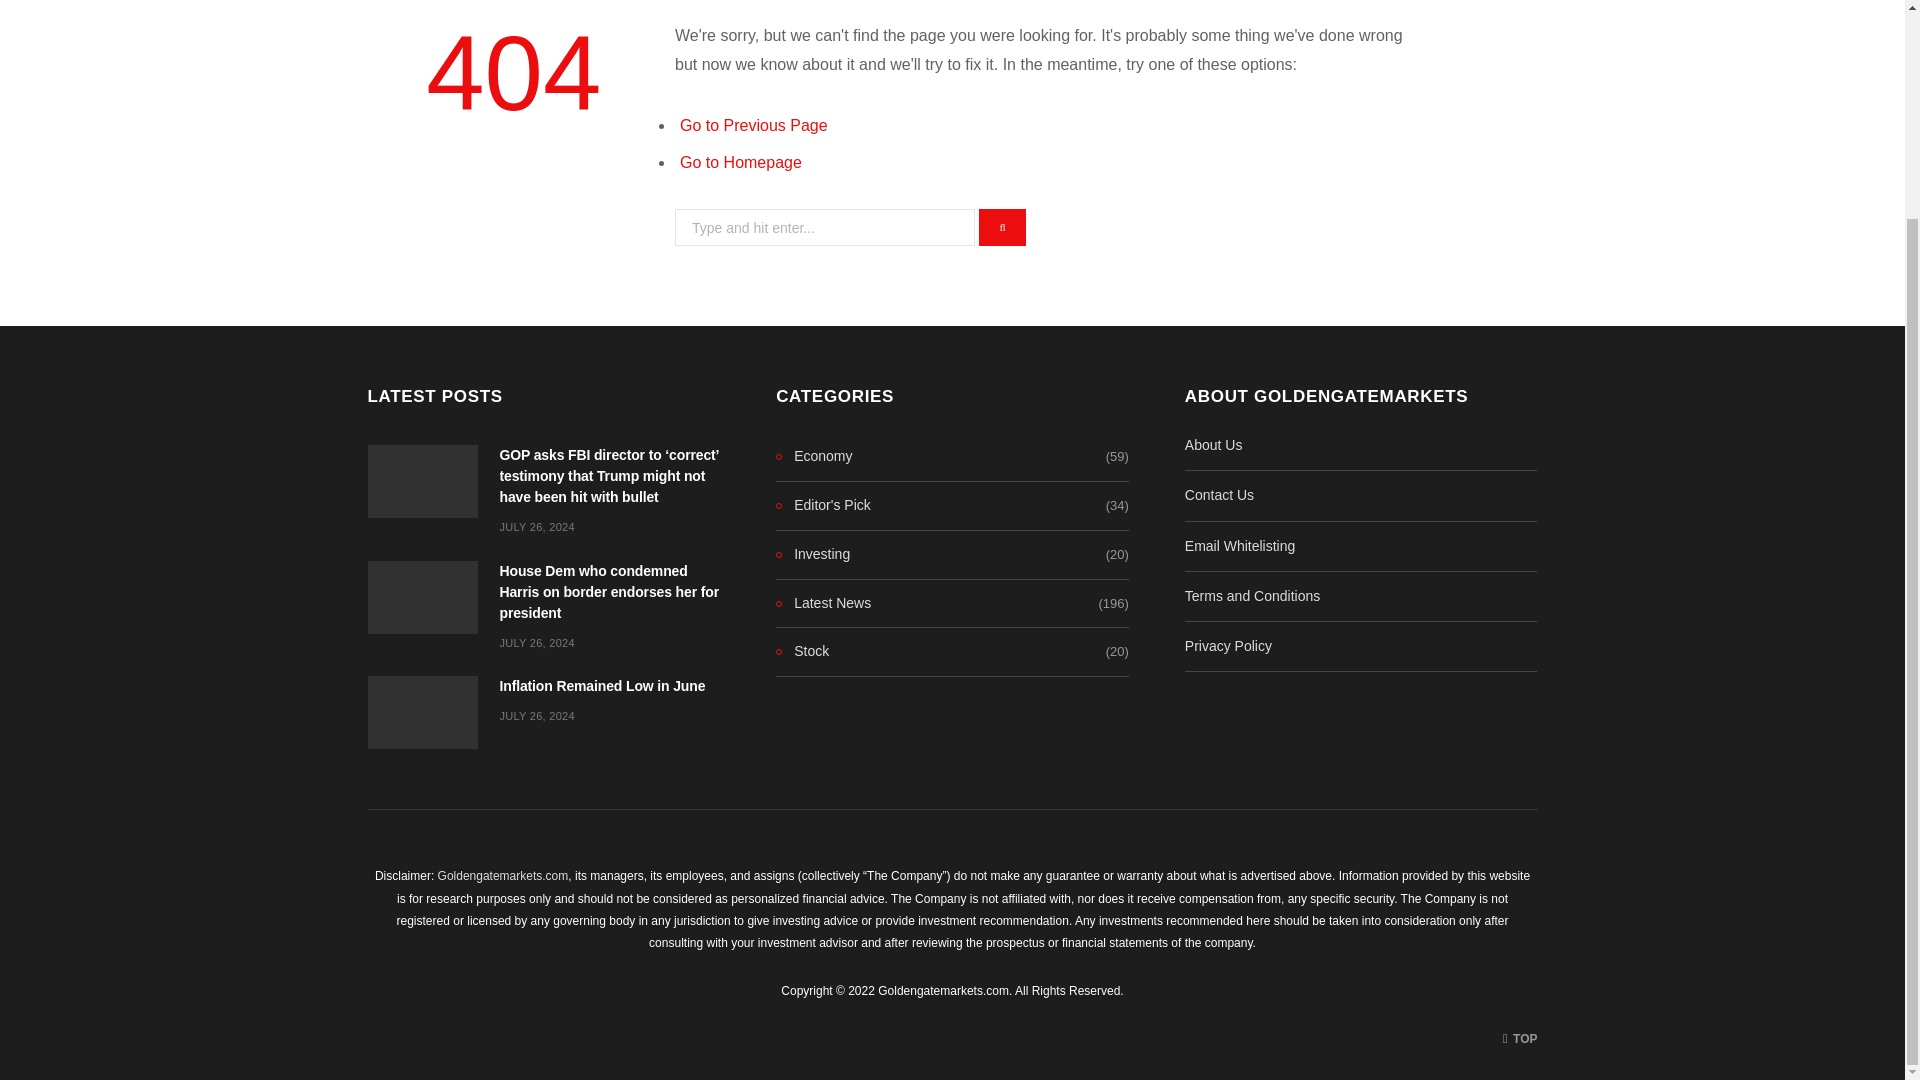 Image resolution: width=1920 pixels, height=1080 pixels. What do you see at coordinates (1239, 546) in the screenshot?
I see `Email Whitelisting` at bounding box center [1239, 546].